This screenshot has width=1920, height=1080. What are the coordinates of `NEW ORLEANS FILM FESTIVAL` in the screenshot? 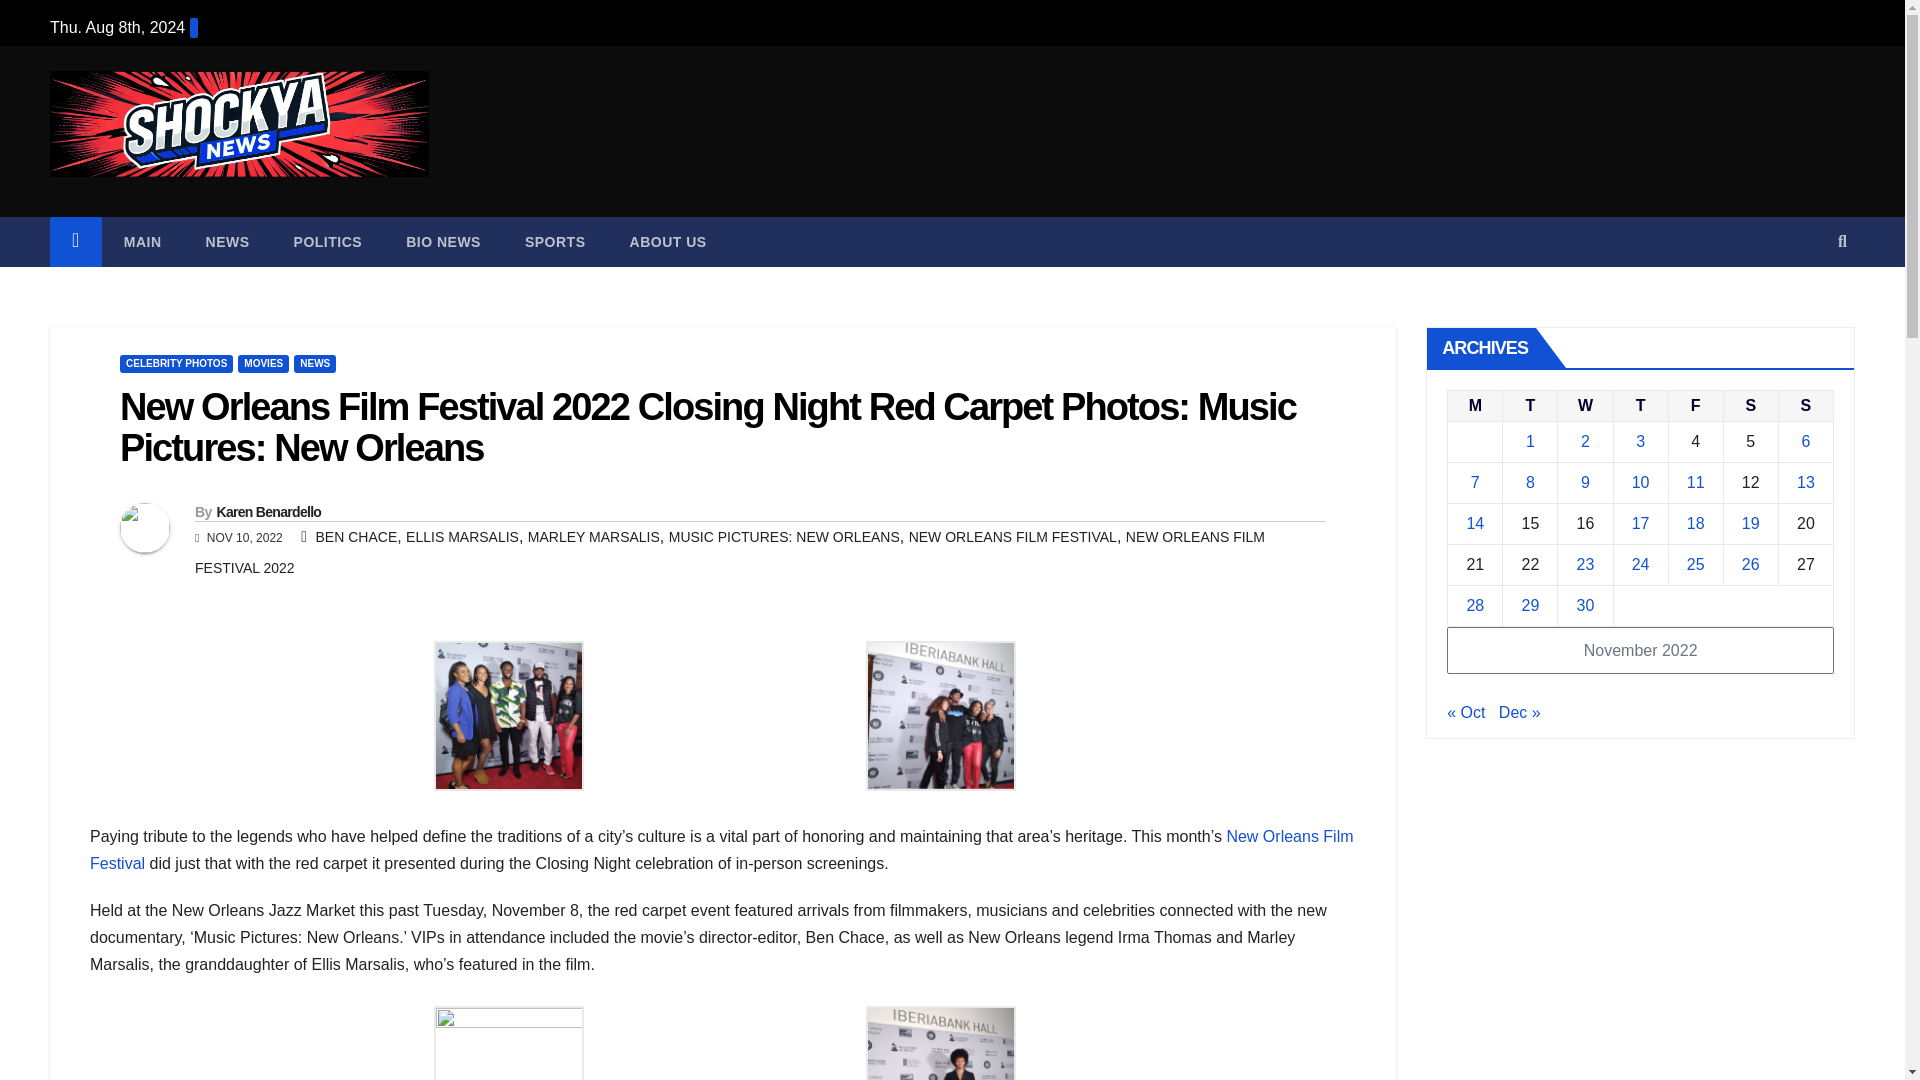 It's located at (1012, 537).